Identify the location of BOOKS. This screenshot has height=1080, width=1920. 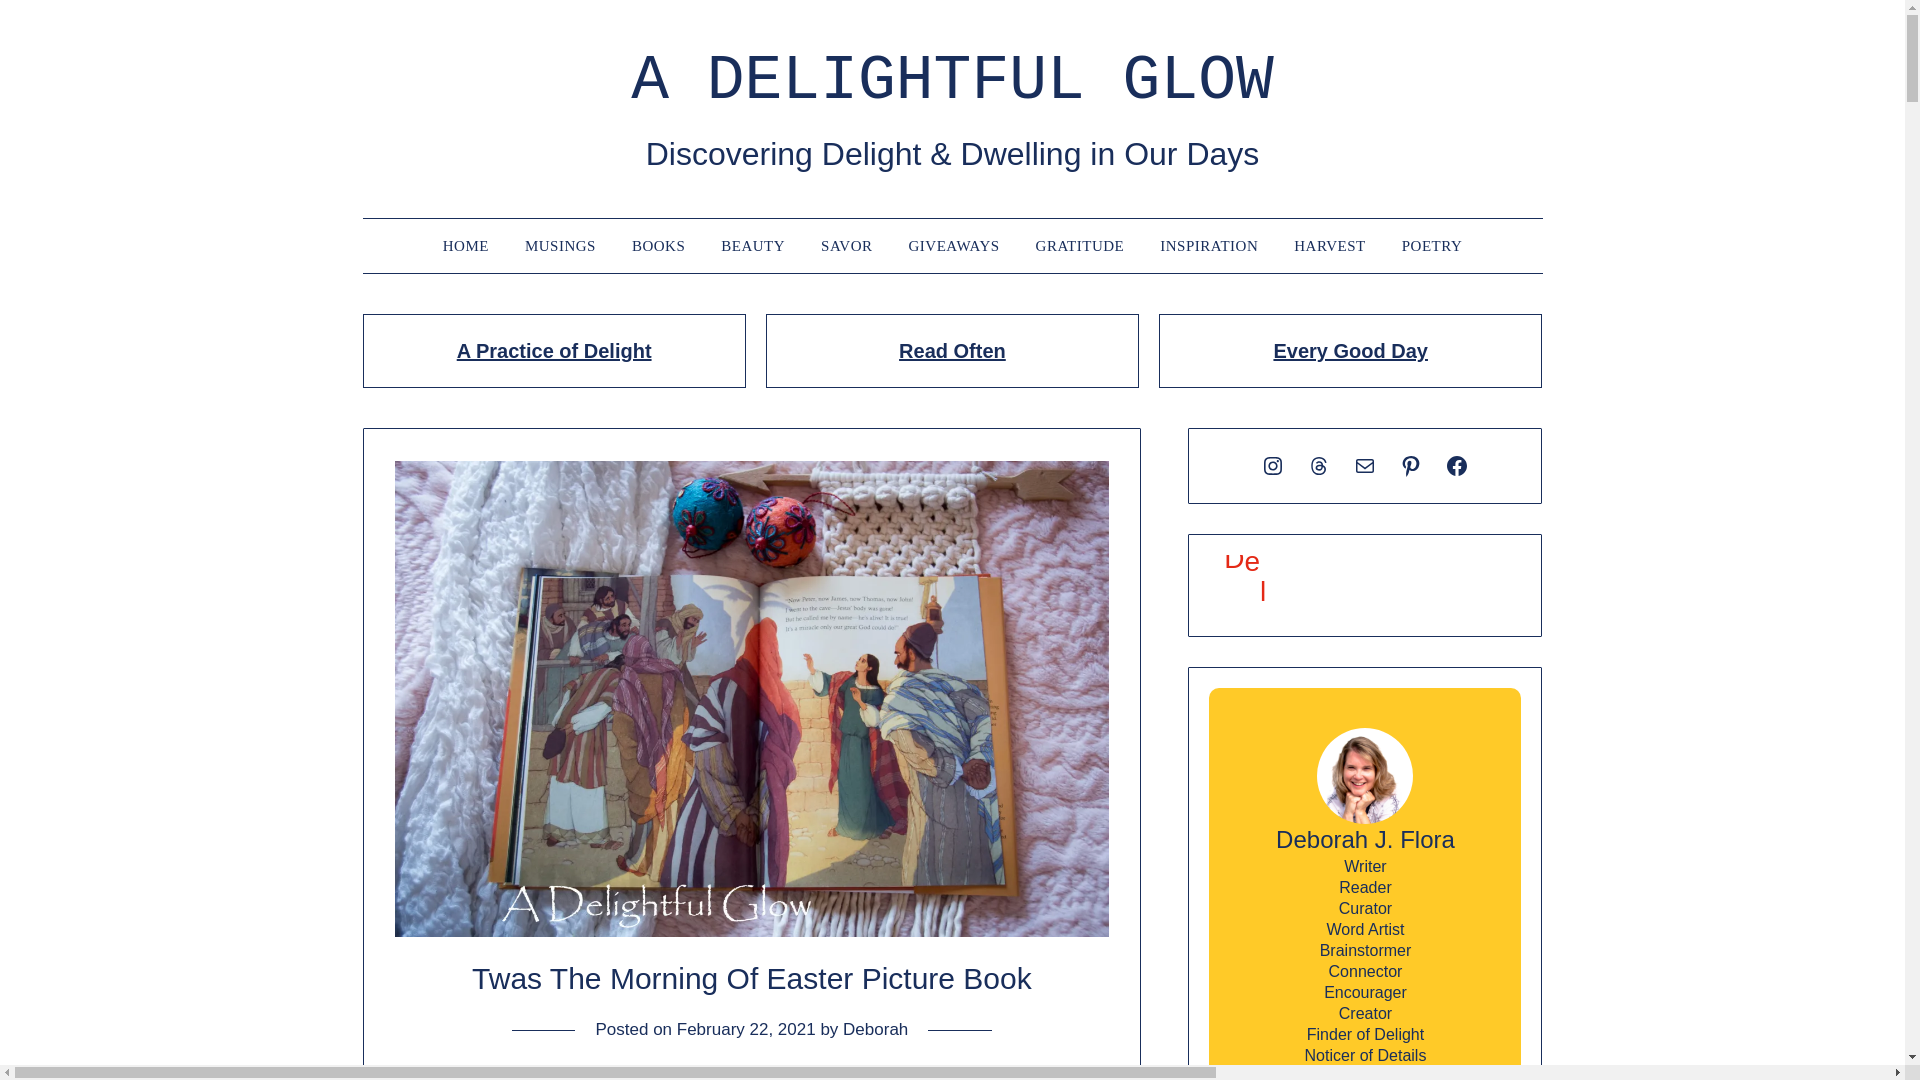
(658, 245).